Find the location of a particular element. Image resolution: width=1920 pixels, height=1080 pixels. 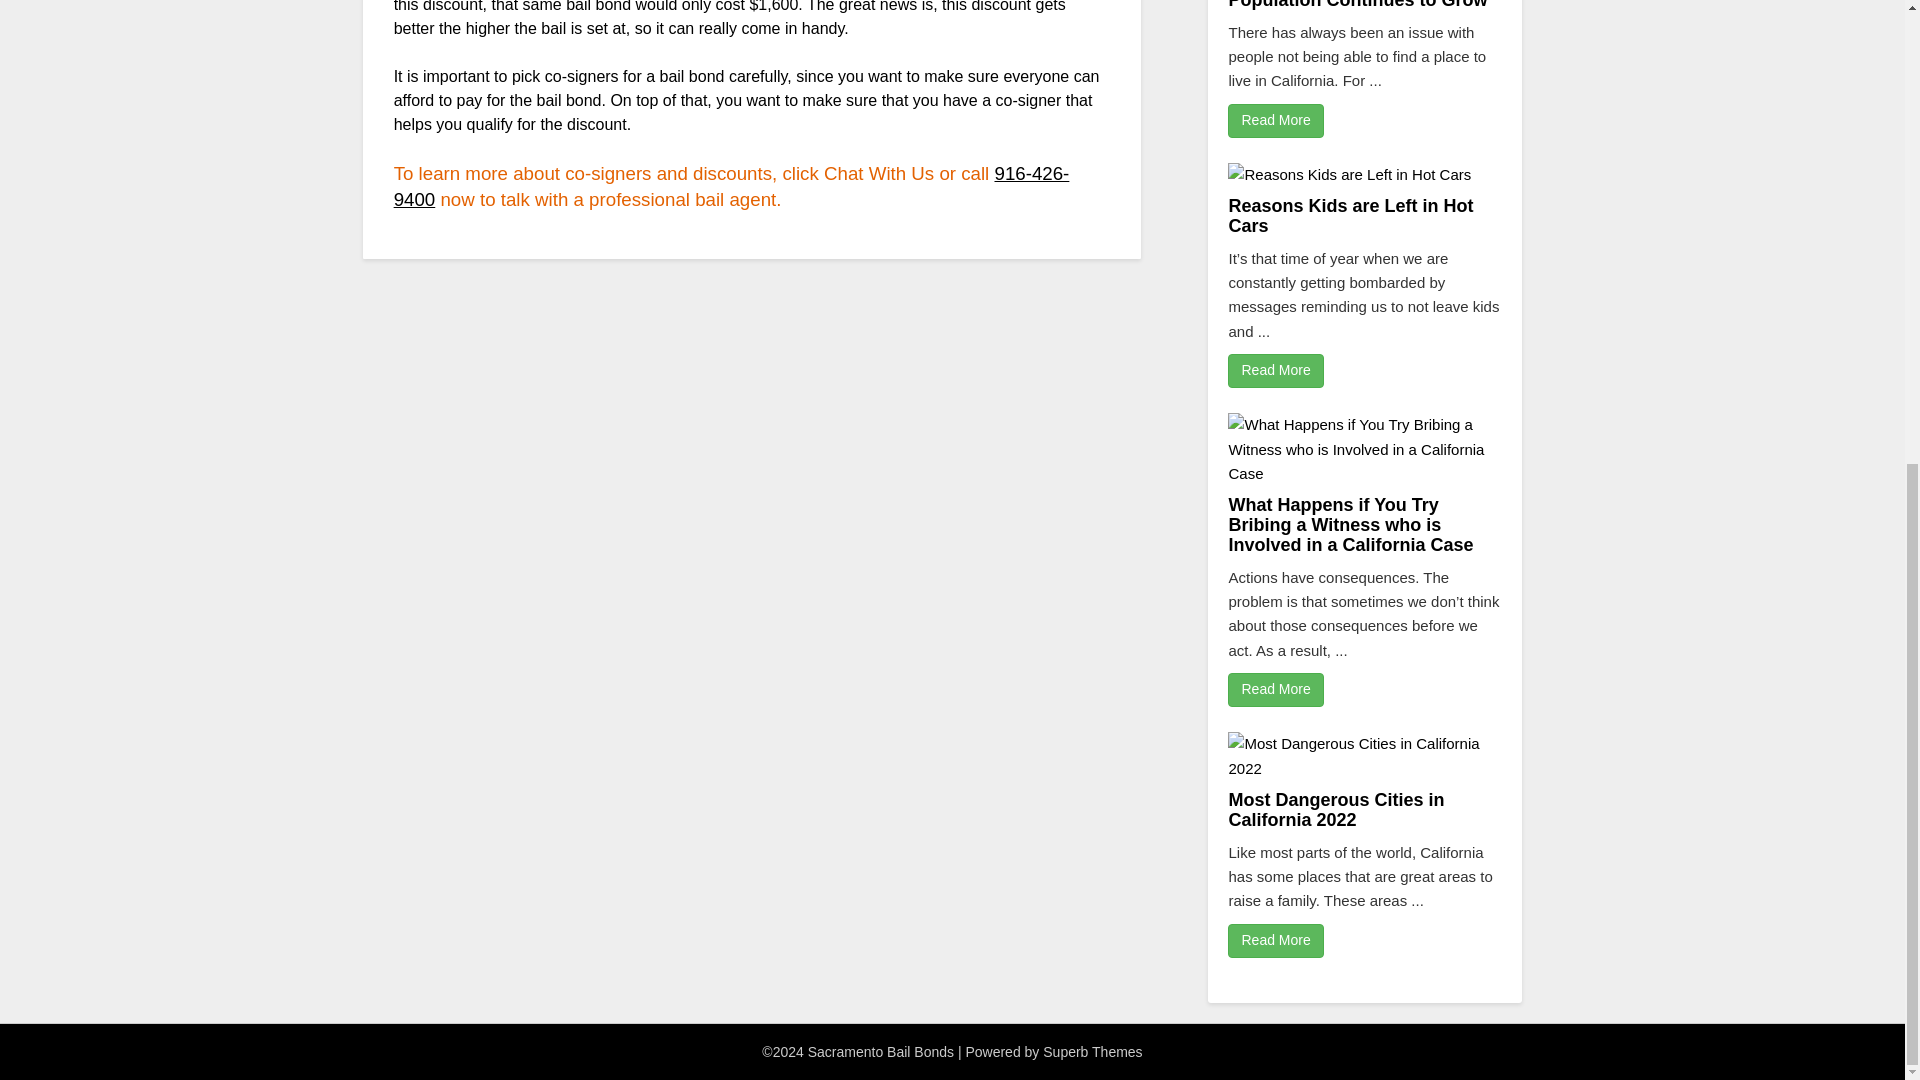

Read More is located at coordinates (1275, 370).